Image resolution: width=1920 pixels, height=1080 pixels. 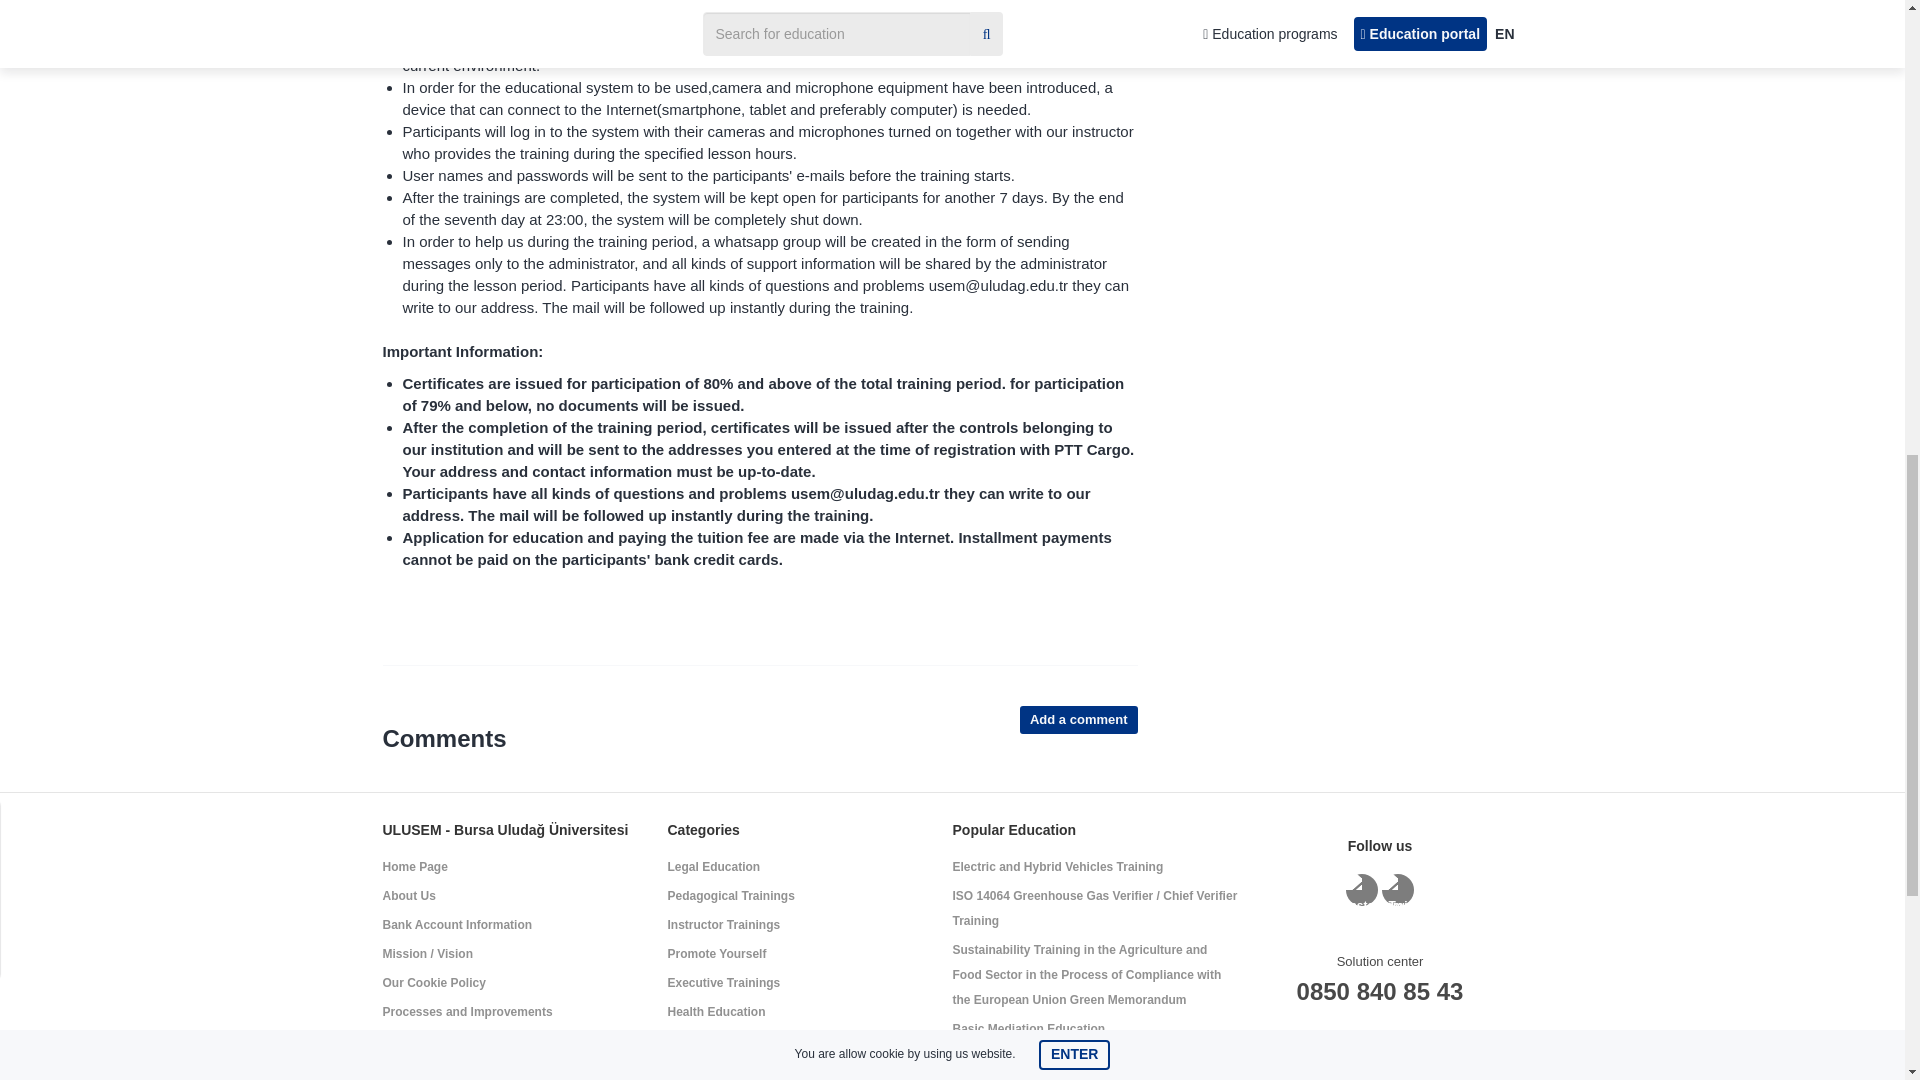 I want to click on Home Page, so click(x=414, y=866).